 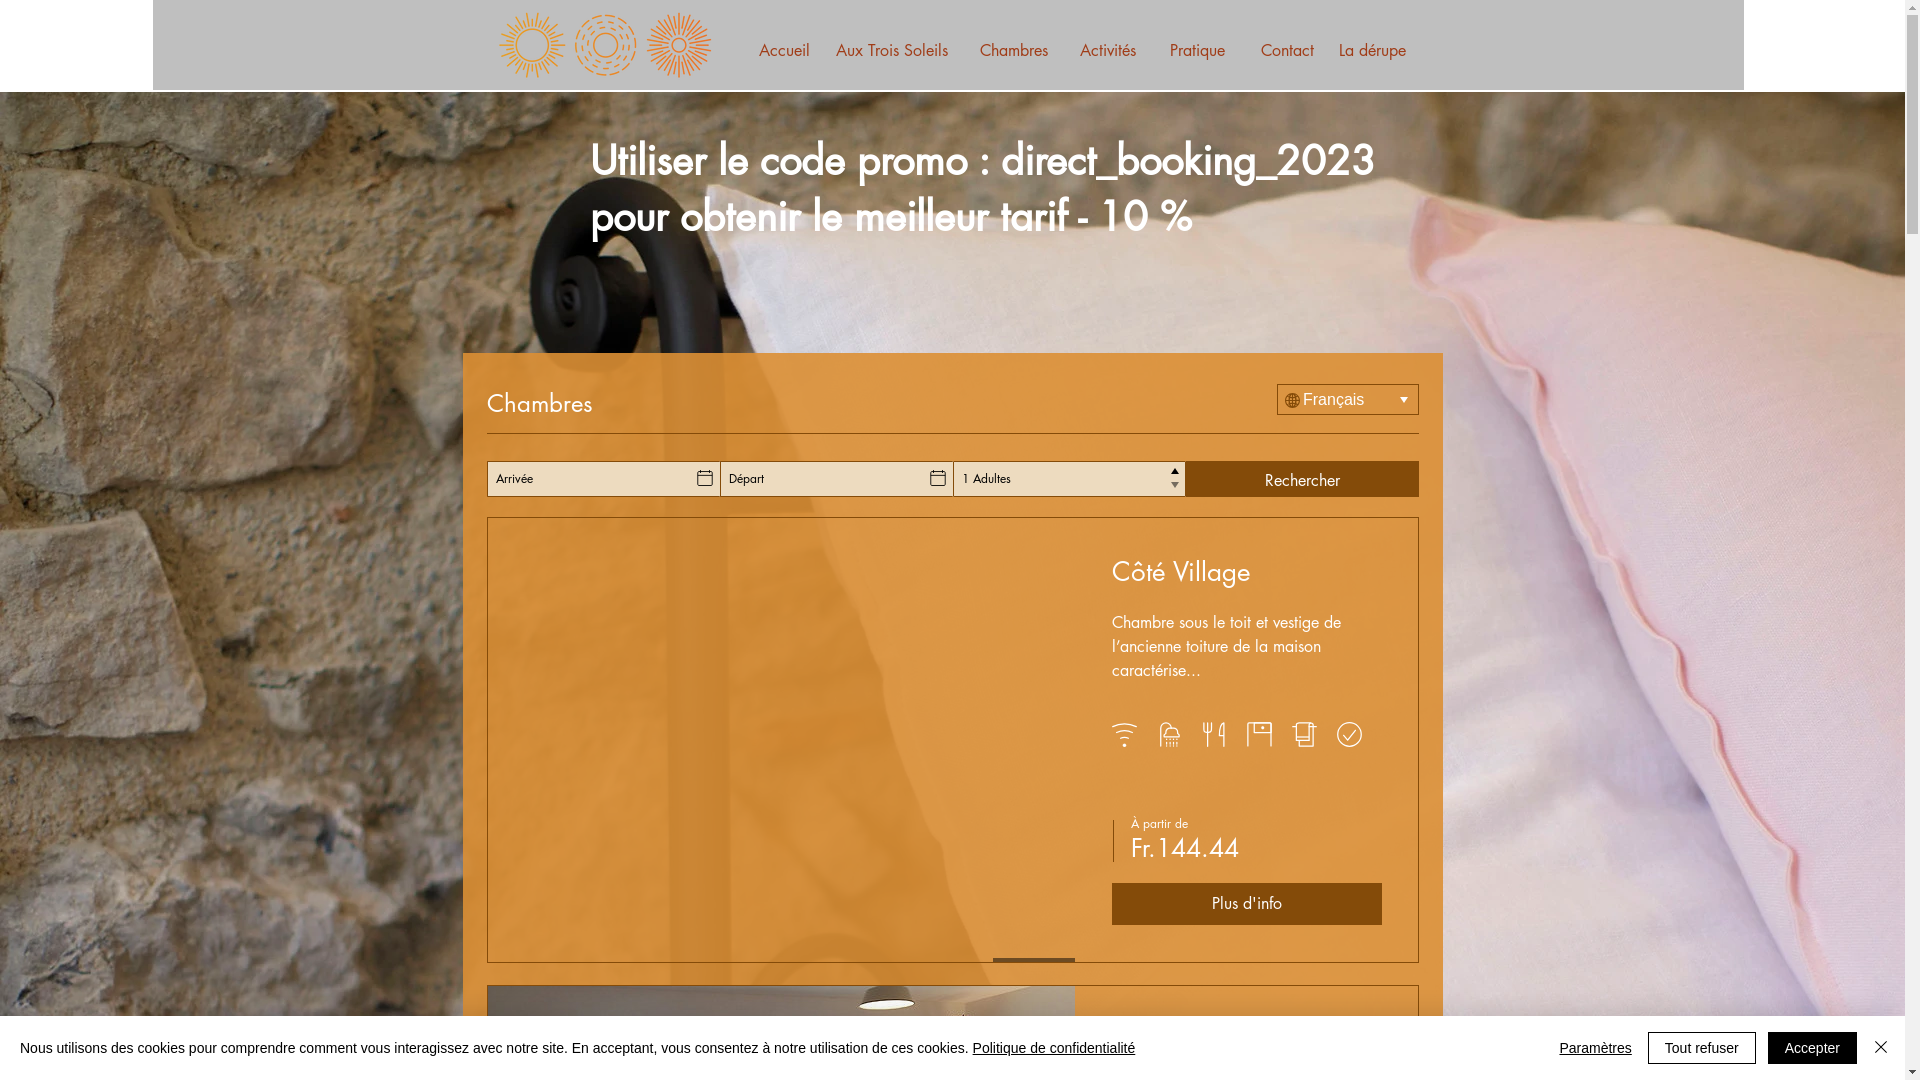 I want to click on Accueil, so click(x=784, y=52).